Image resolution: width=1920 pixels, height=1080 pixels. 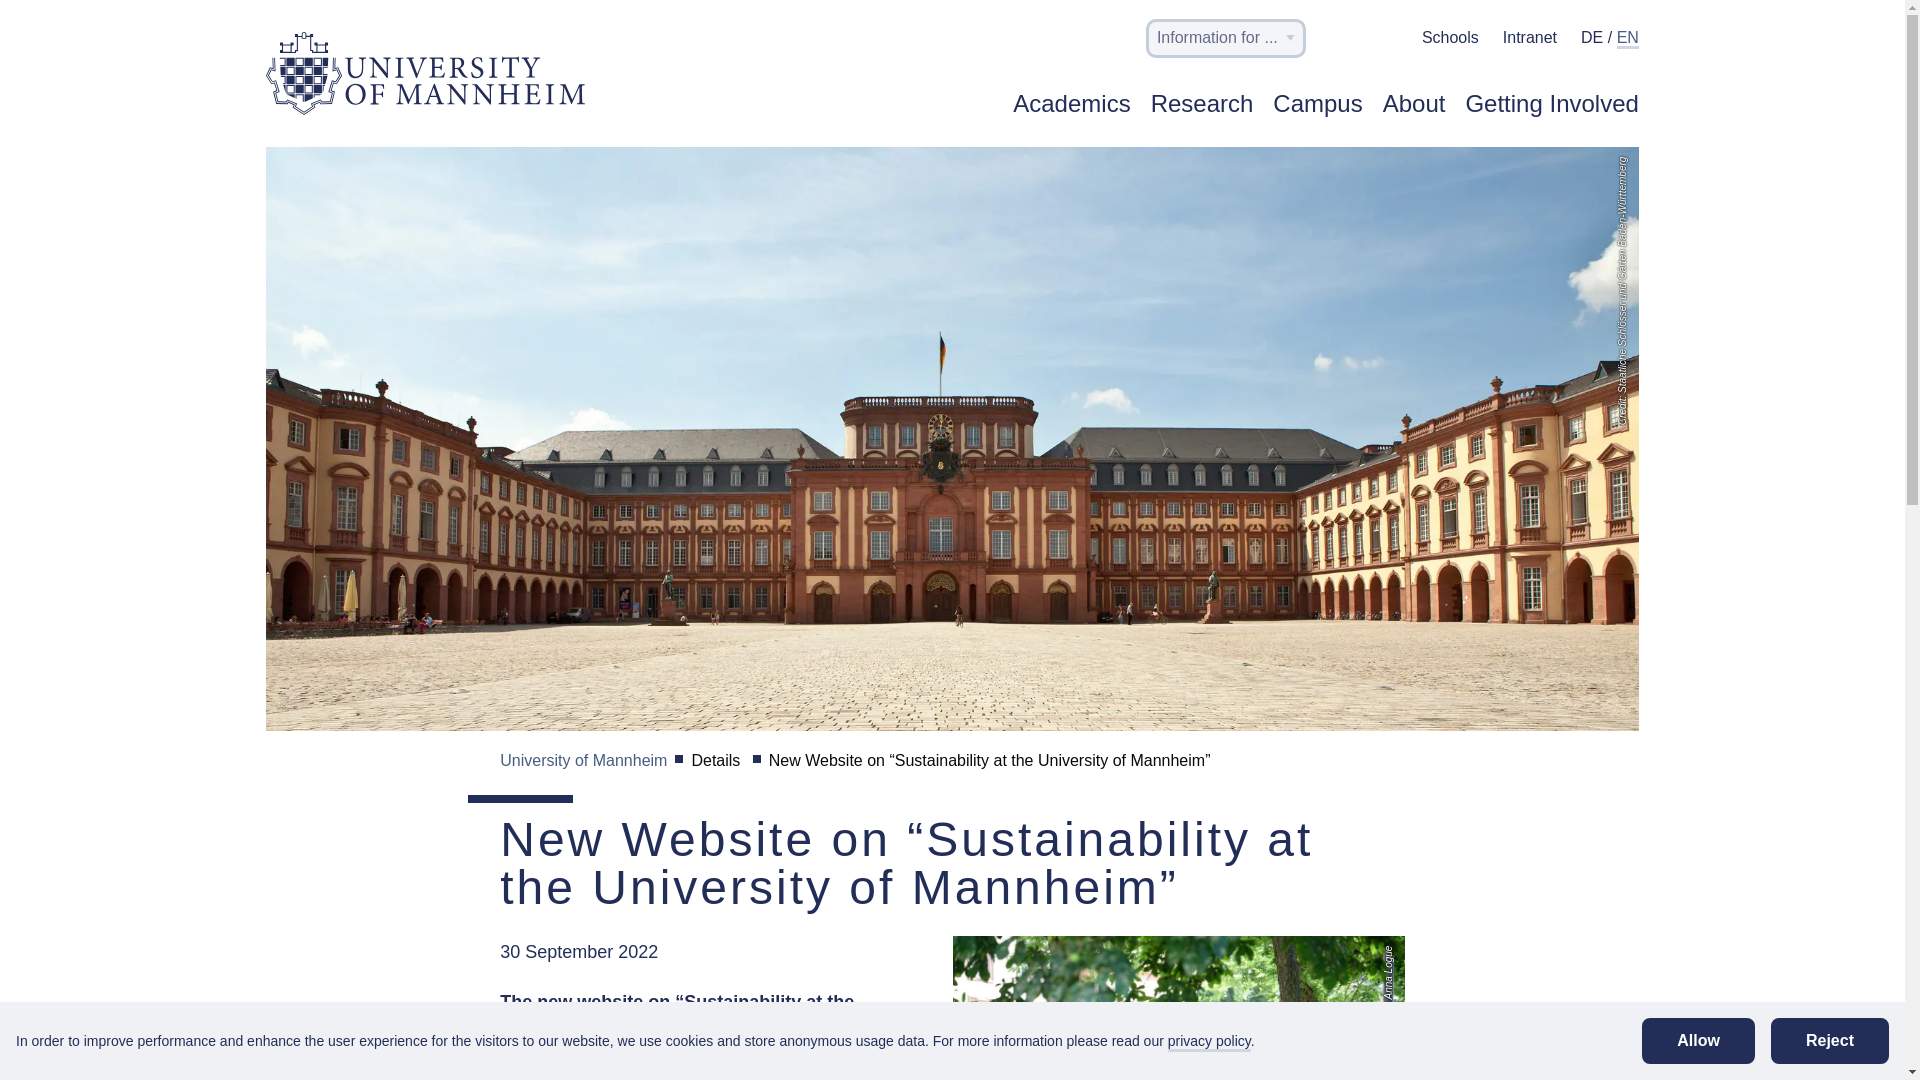 What do you see at coordinates (1340, 38) in the screenshot?
I see `Search` at bounding box center [1340, 38].